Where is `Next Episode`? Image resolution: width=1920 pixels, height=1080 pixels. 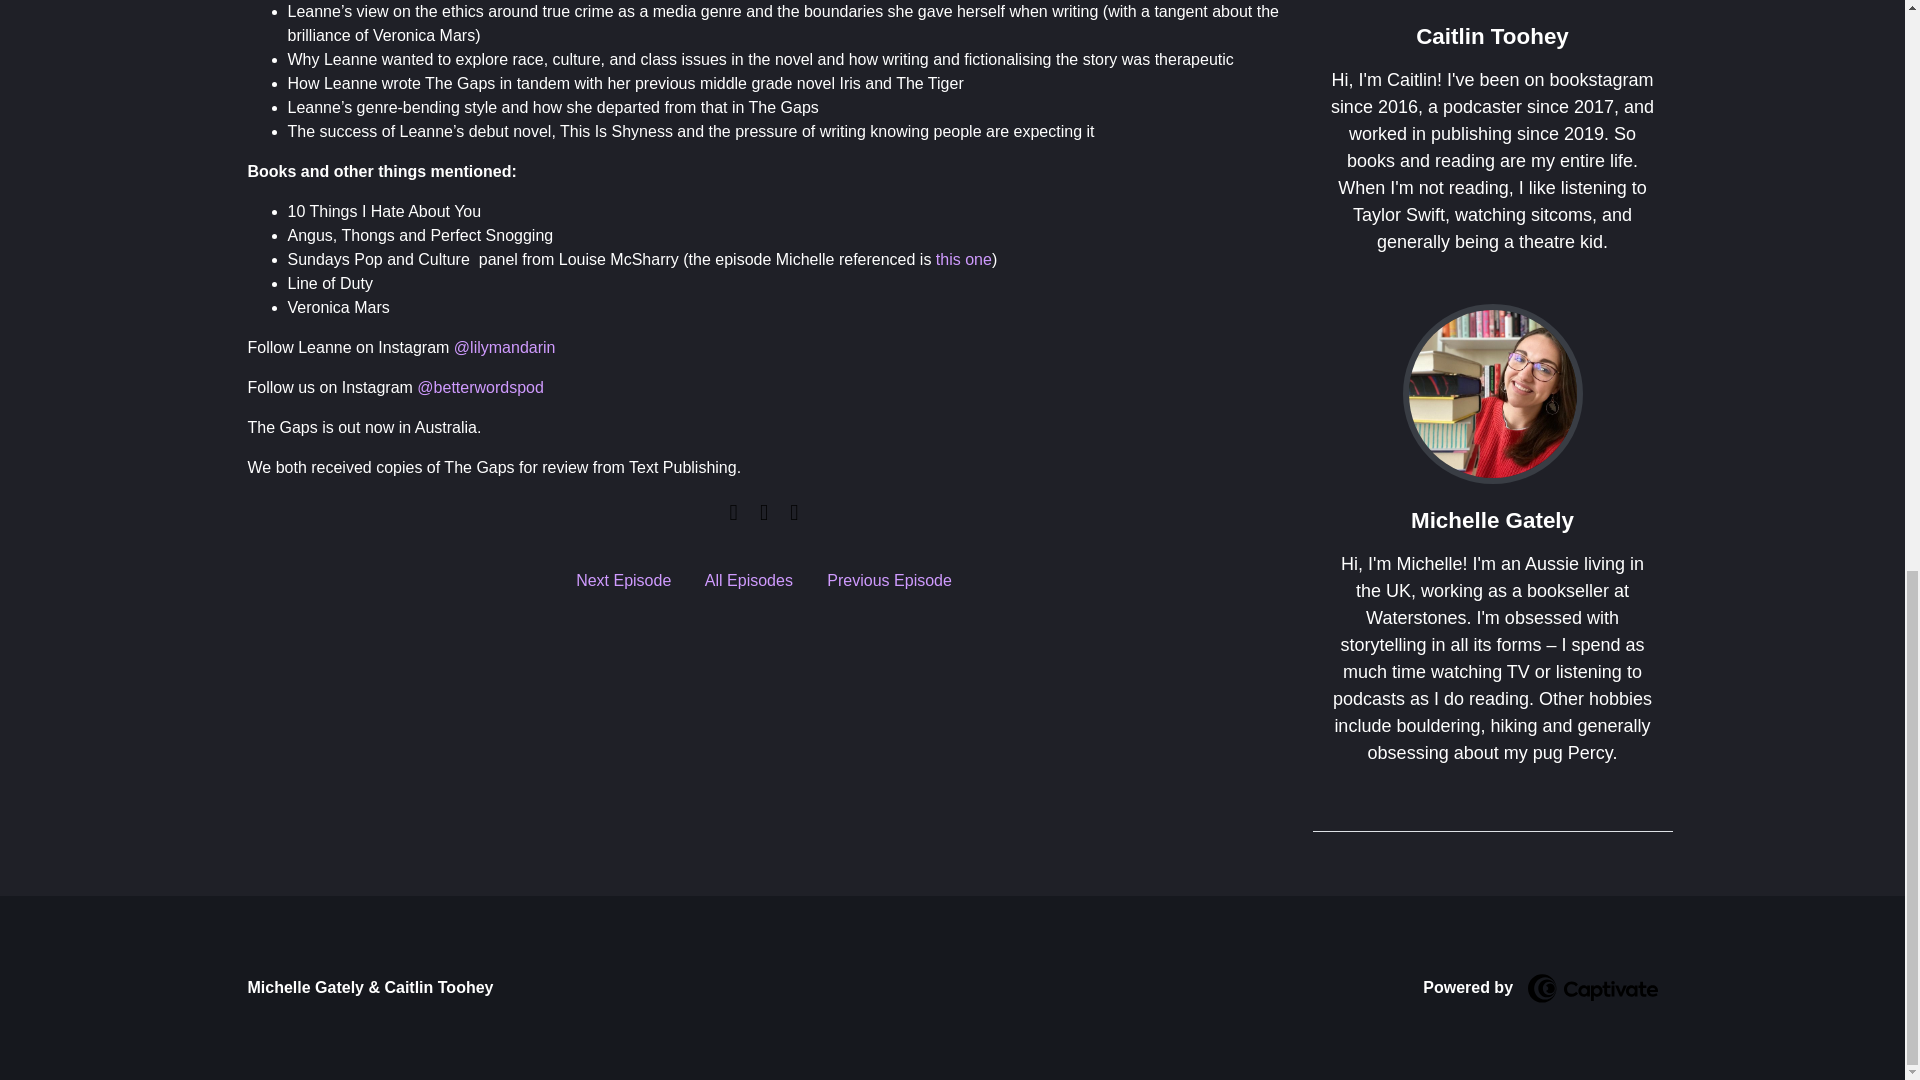
Next Episode is located at coordinates (623, 580).